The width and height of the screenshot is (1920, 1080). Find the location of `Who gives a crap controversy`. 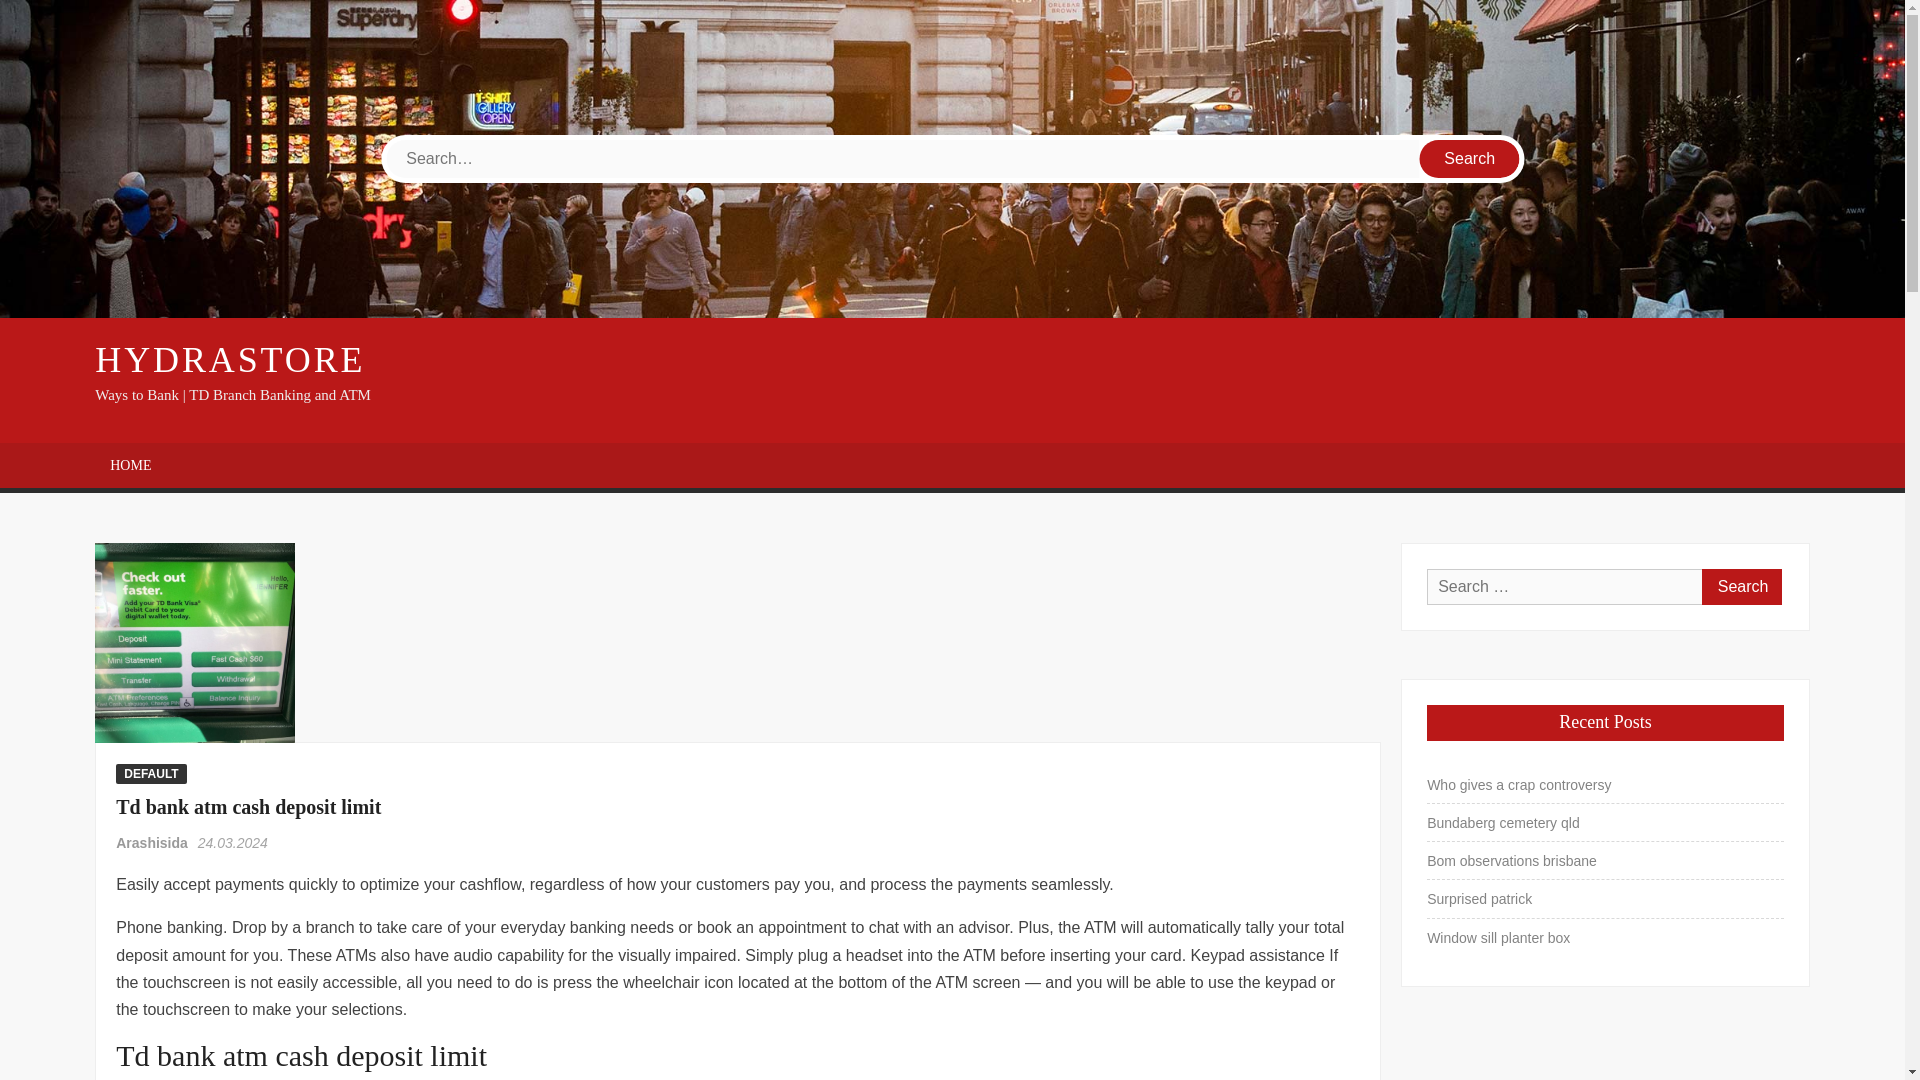

Who gives a crap controversy is located at coordinates (1518, 785).